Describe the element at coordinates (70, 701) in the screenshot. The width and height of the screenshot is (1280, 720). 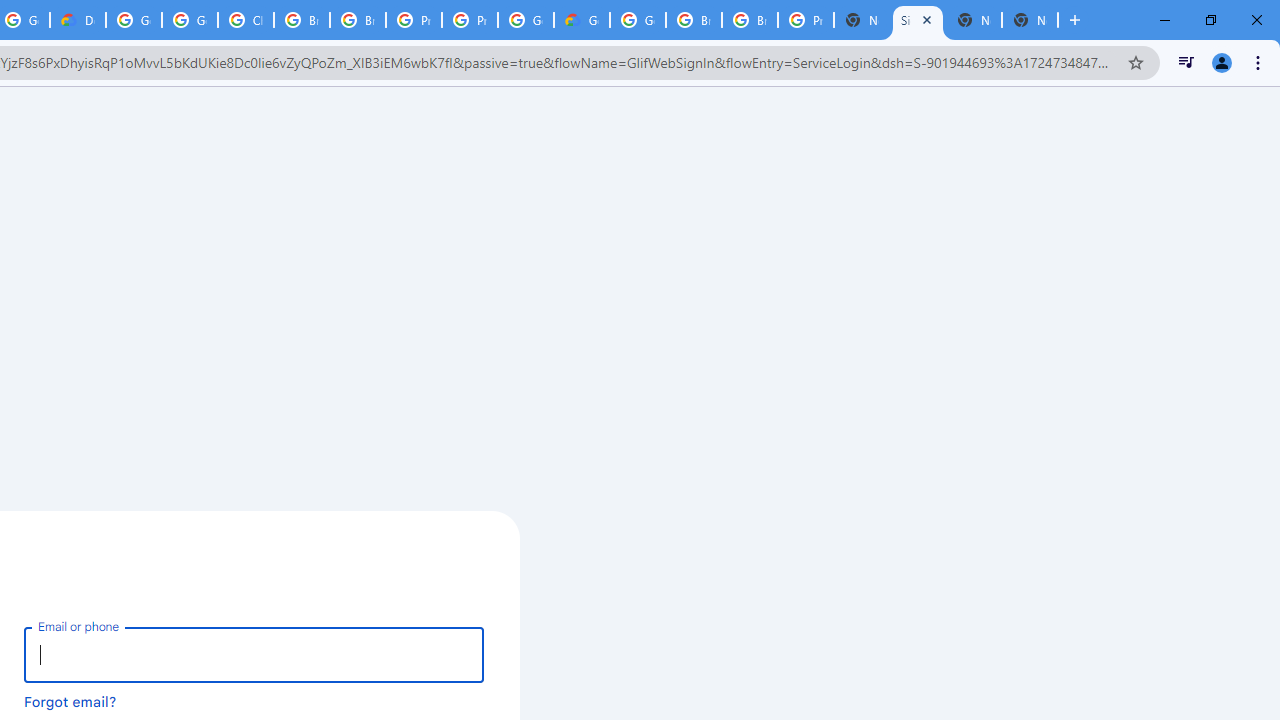
I see `Forgot email?` at that location.